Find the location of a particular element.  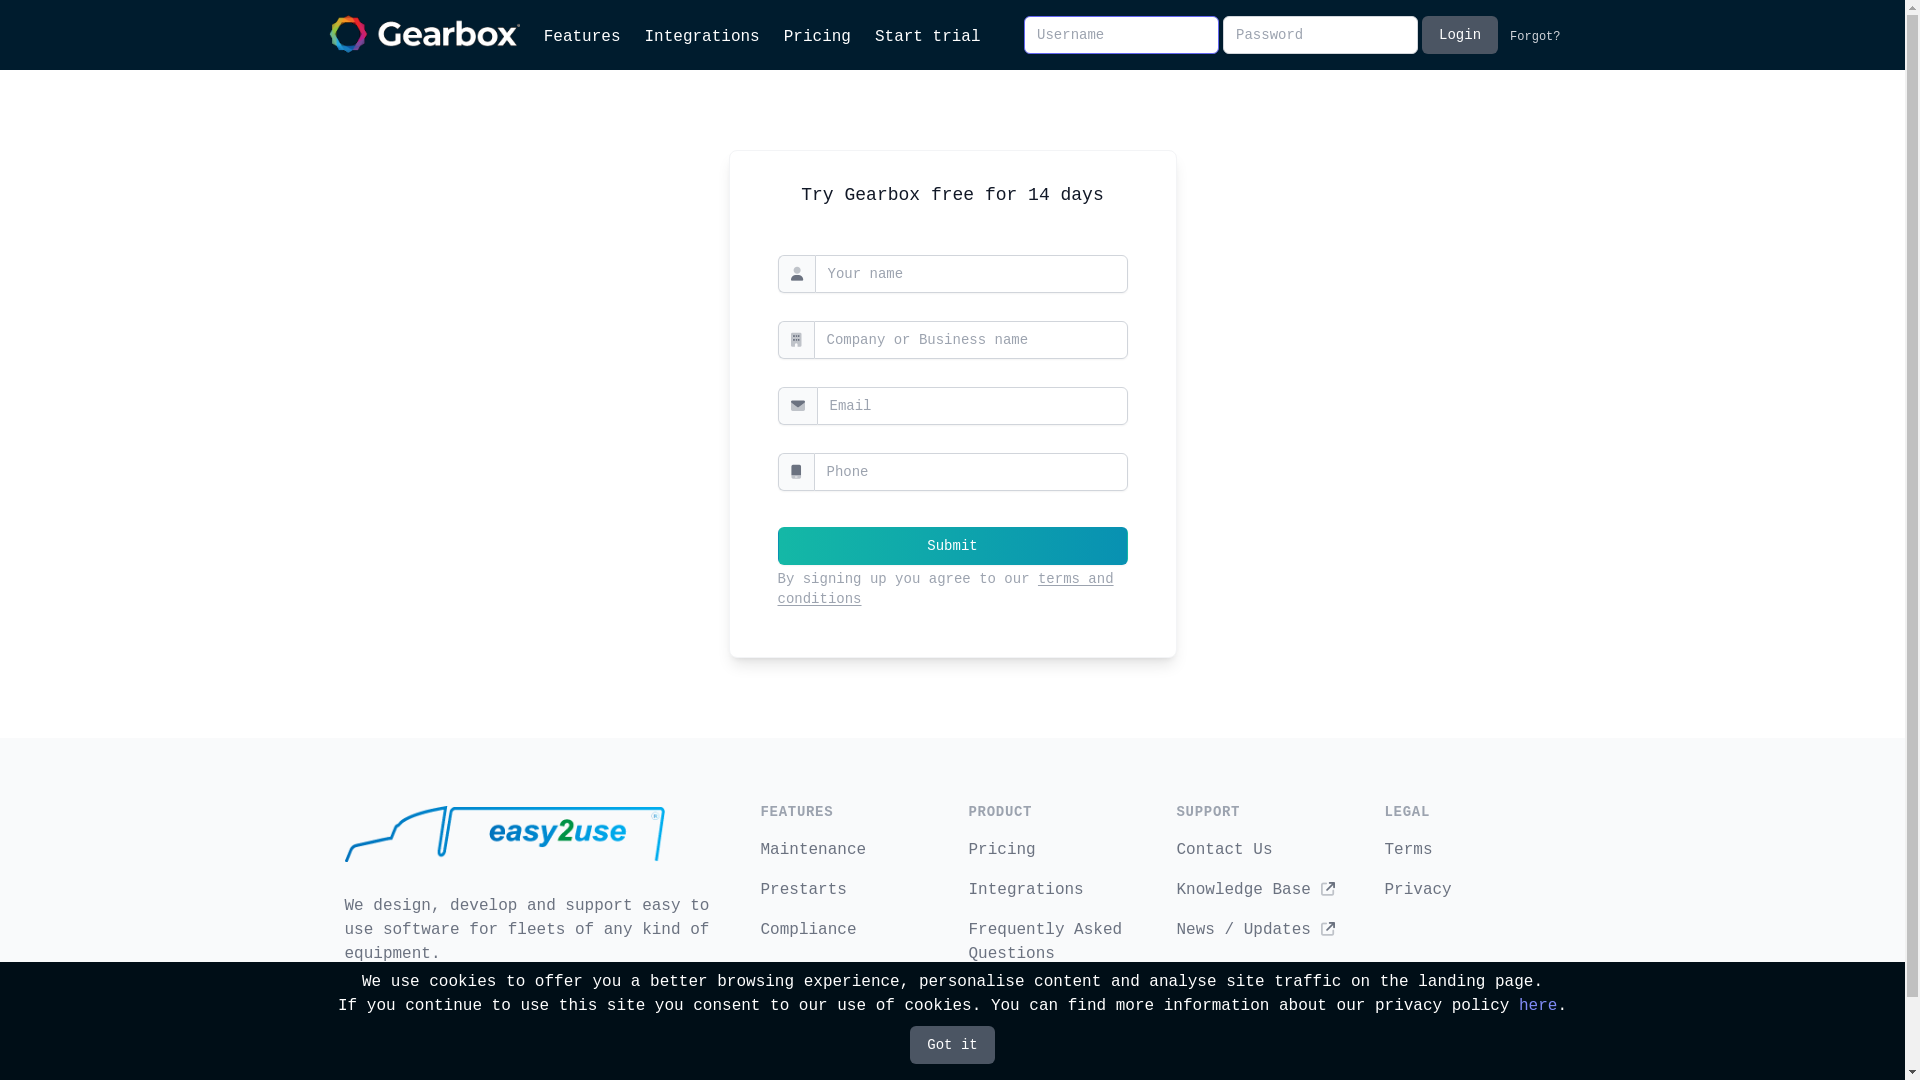

Clear All Cookies is located at coordinates (1258, 1010).